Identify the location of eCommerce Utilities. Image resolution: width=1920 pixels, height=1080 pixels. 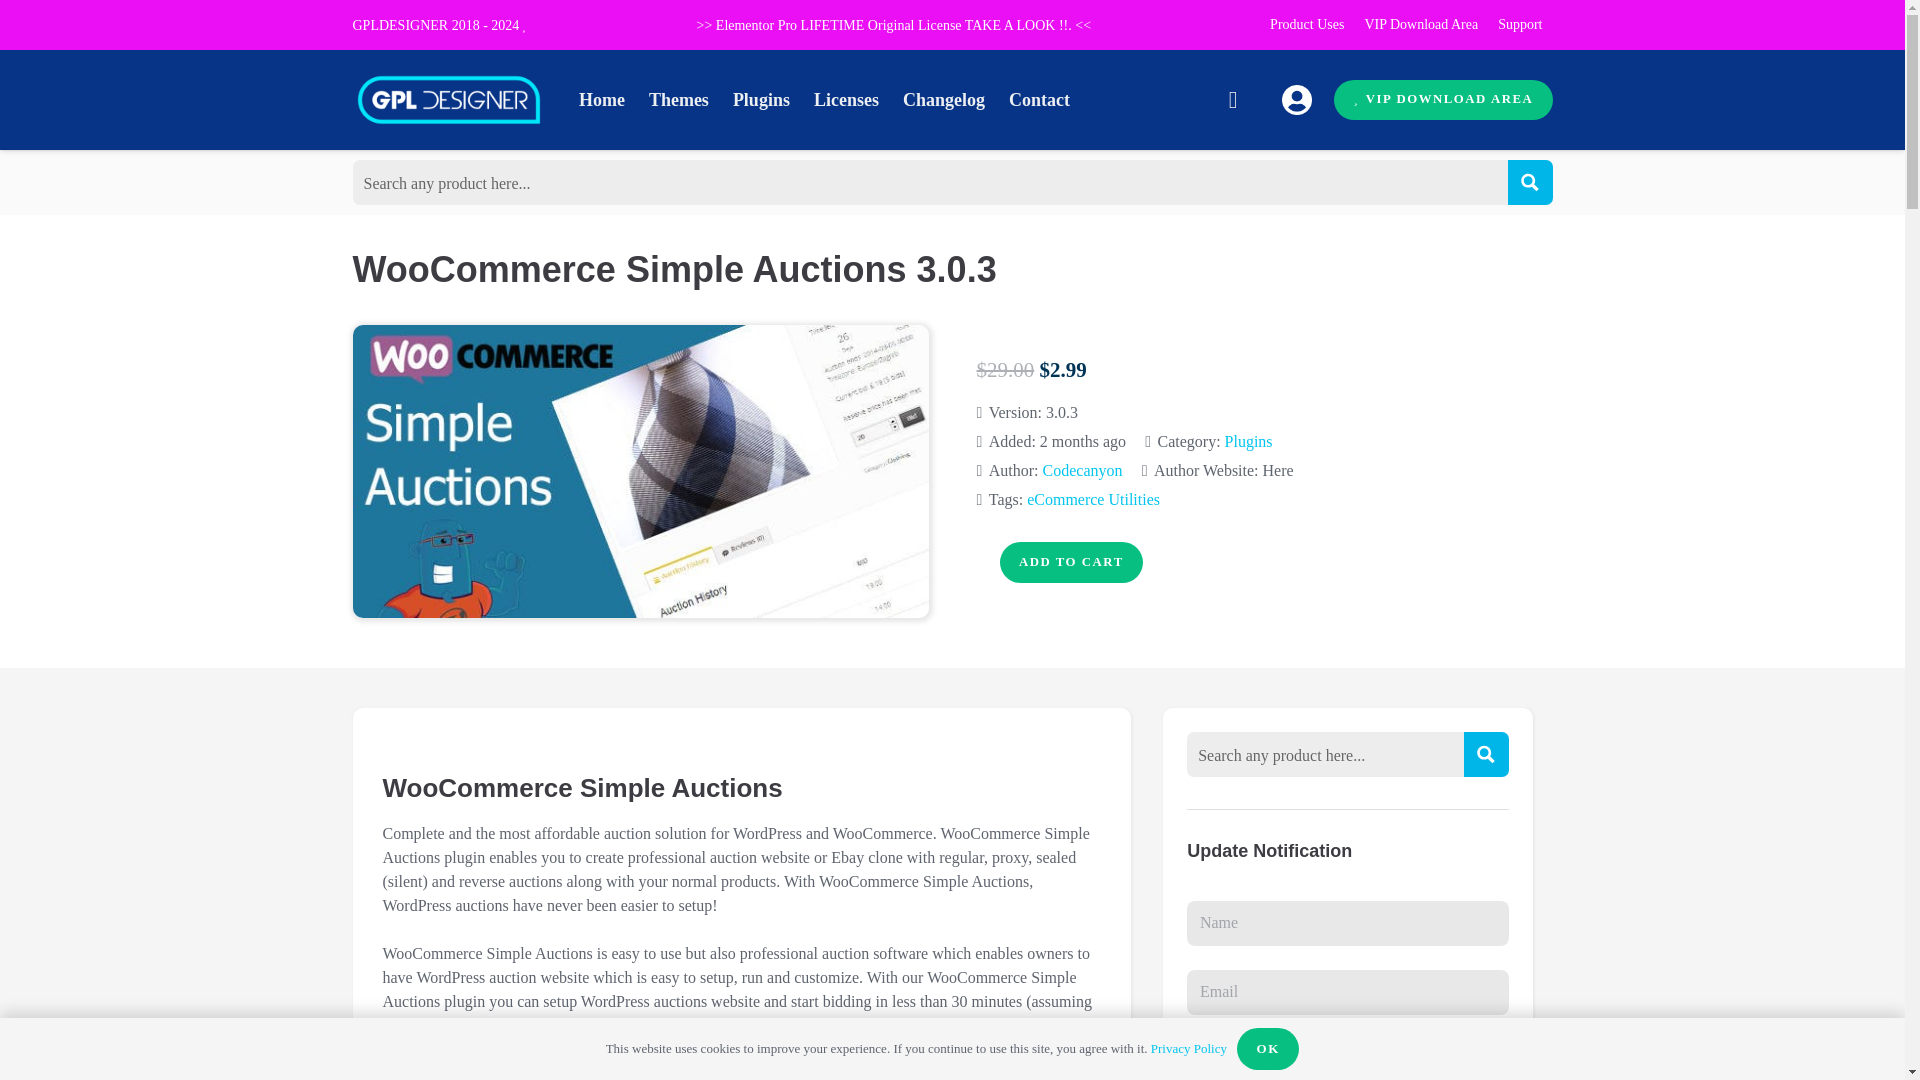
(1093, 499).